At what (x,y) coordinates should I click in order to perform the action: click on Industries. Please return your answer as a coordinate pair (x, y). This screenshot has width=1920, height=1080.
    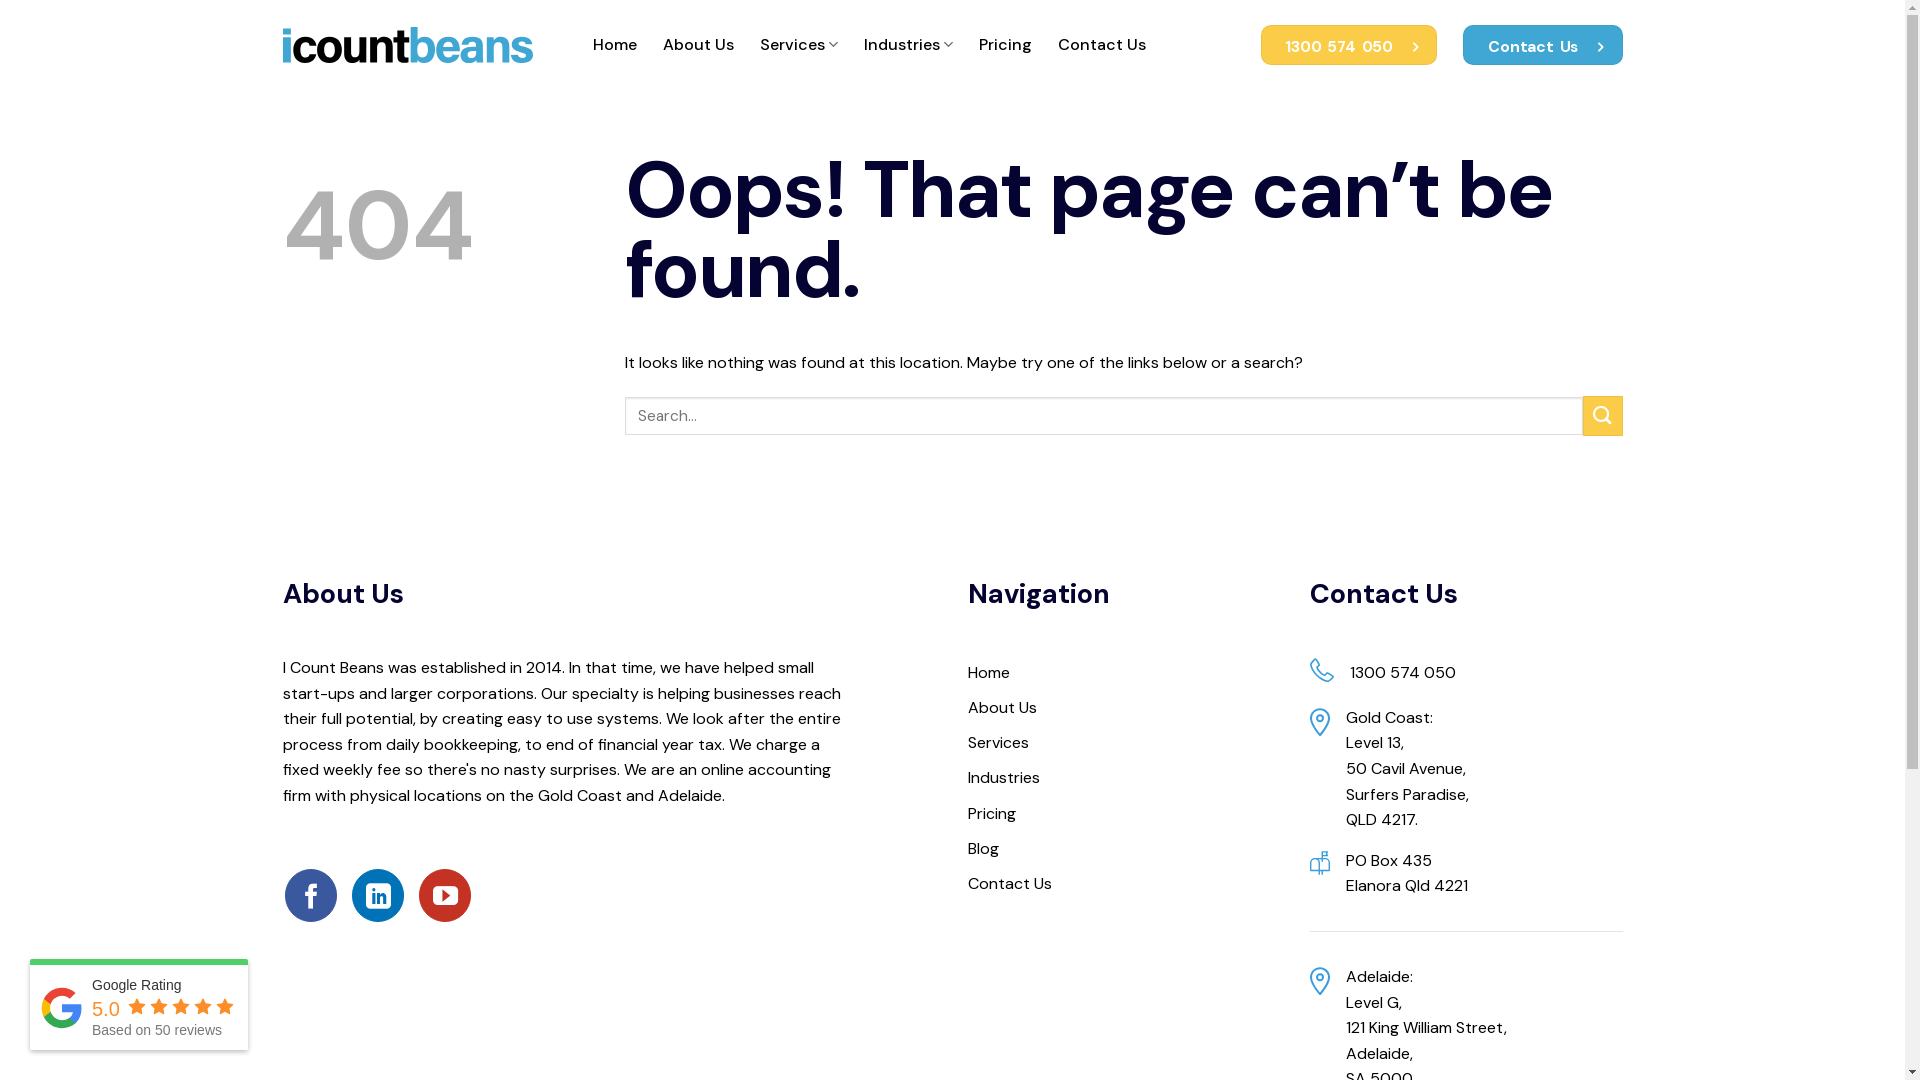
    Looking at the image, I should click on (908, 45).